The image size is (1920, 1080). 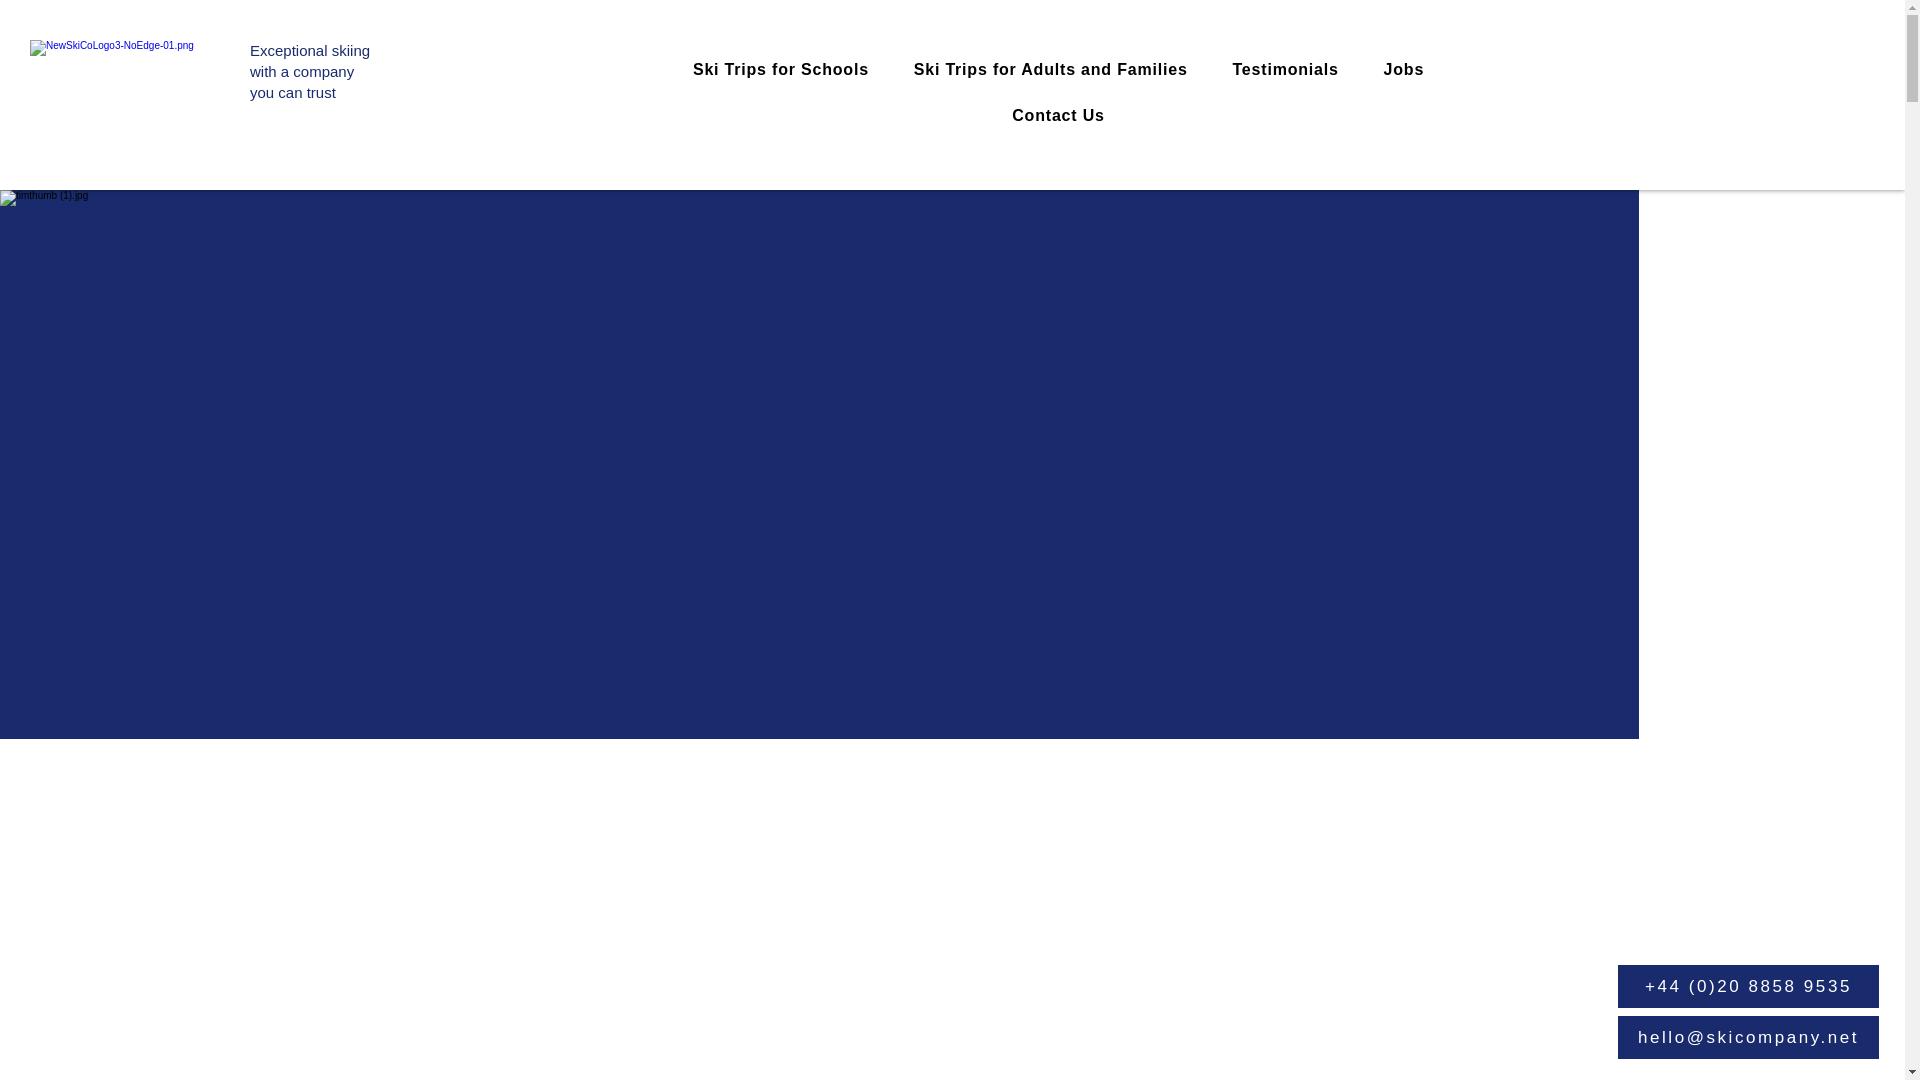 What do you see at coordinates (310, 72) in the screenshot?
I see `Ski Trips for Schools` at bounding box center [310, 72].